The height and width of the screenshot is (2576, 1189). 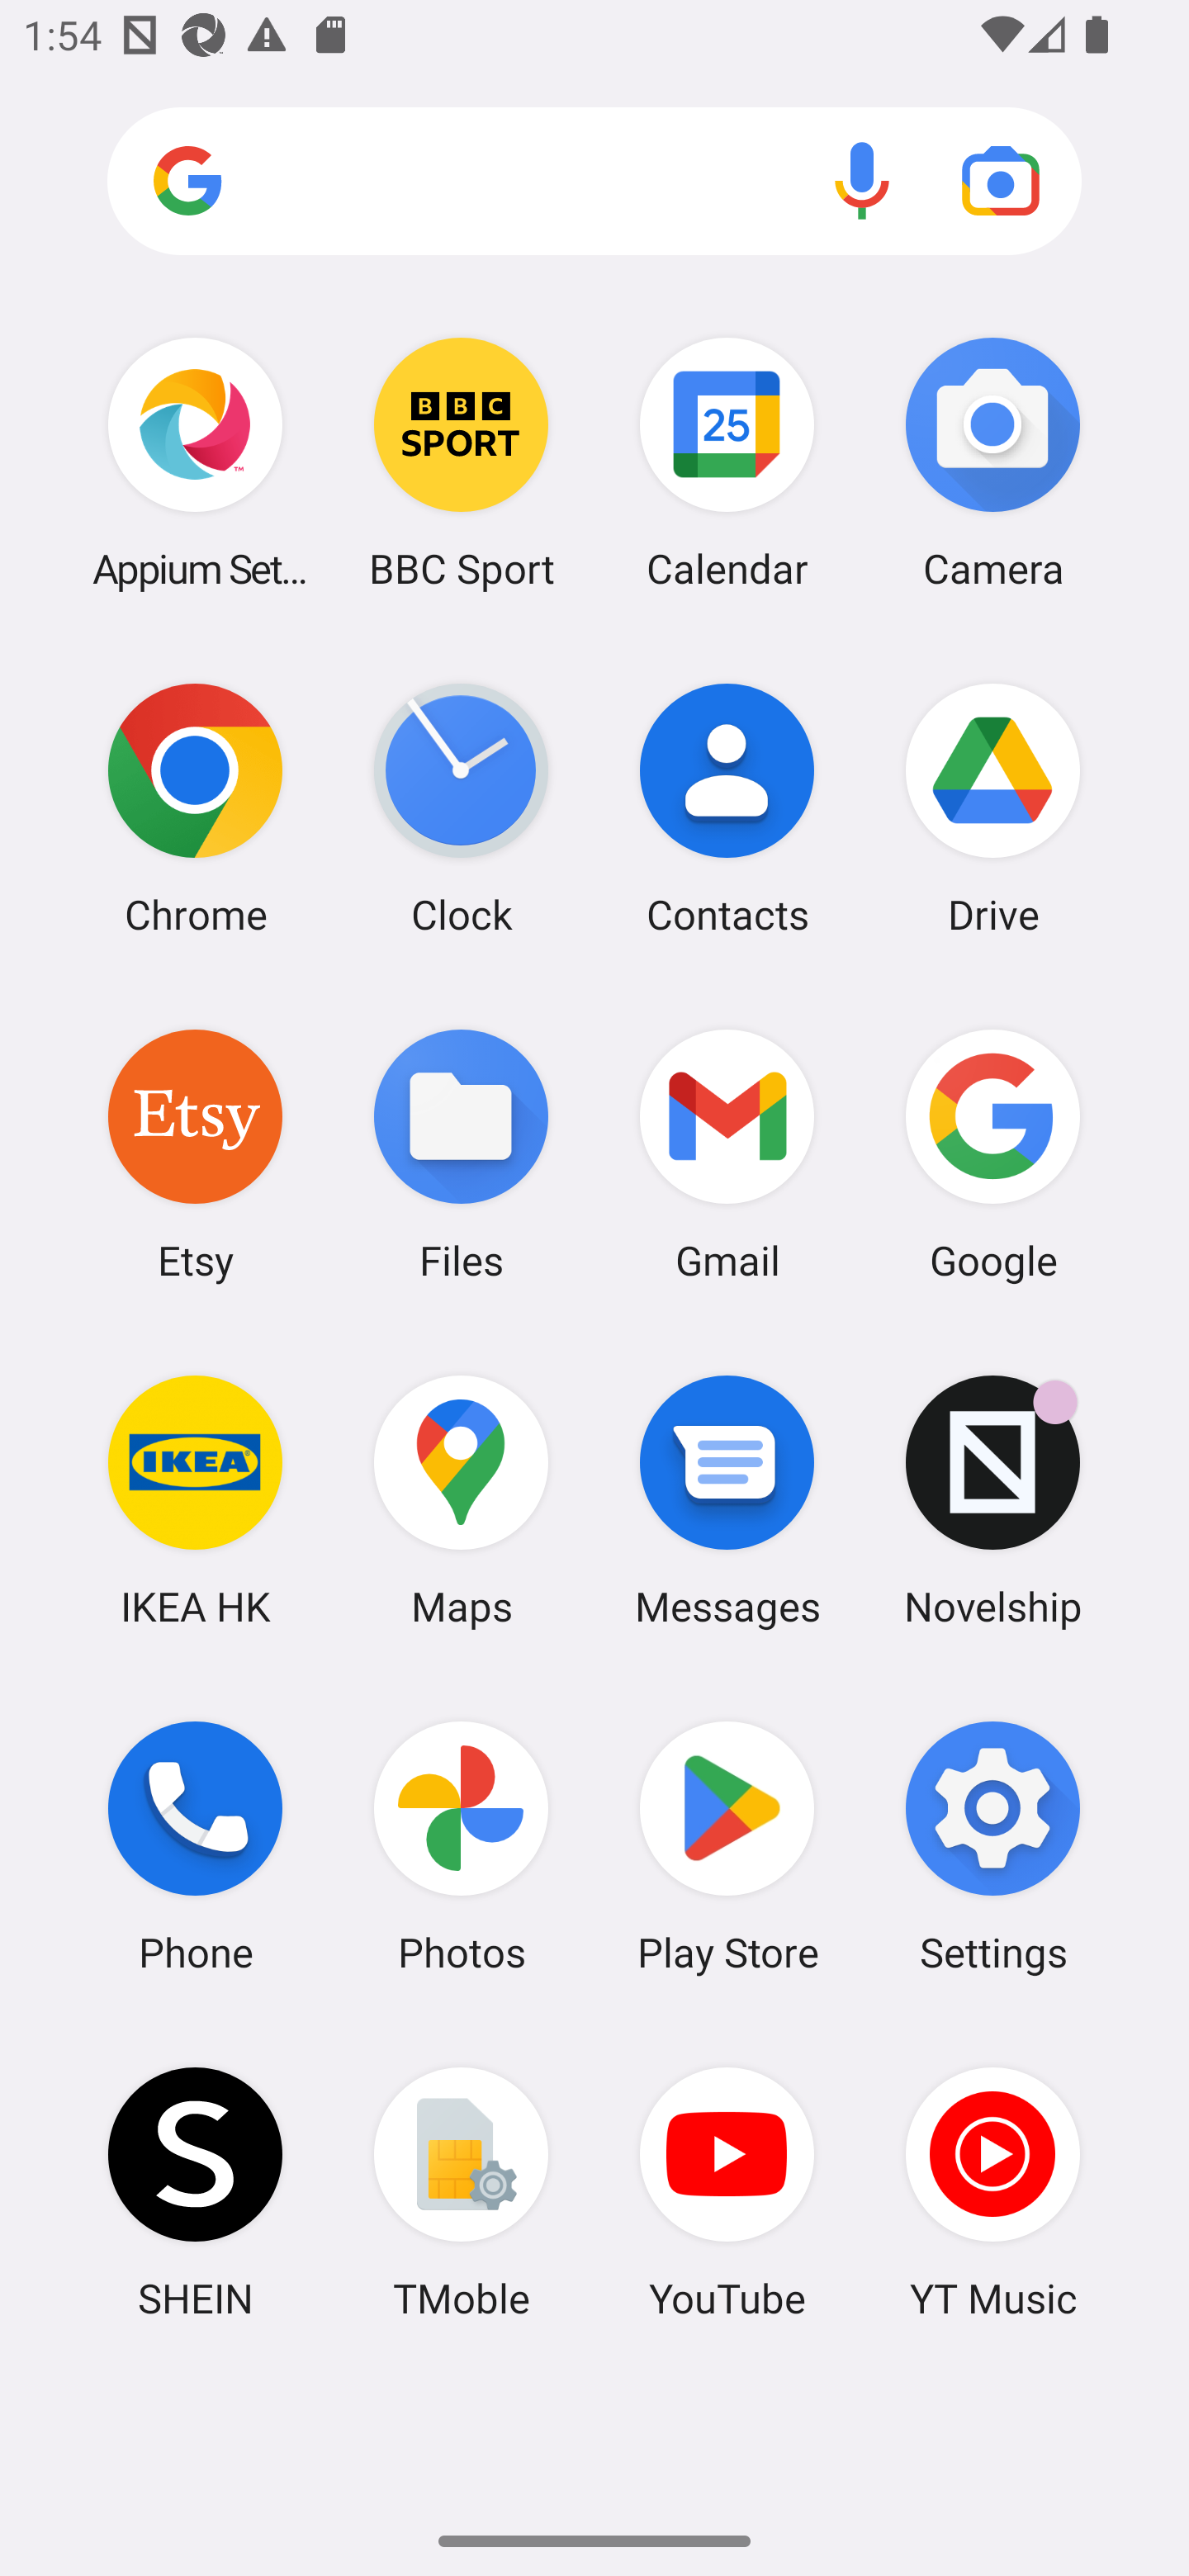 What do you see at coordinates (862, 180) in the screenshot?
I see `Voice search` at bounding box center [862, 180].